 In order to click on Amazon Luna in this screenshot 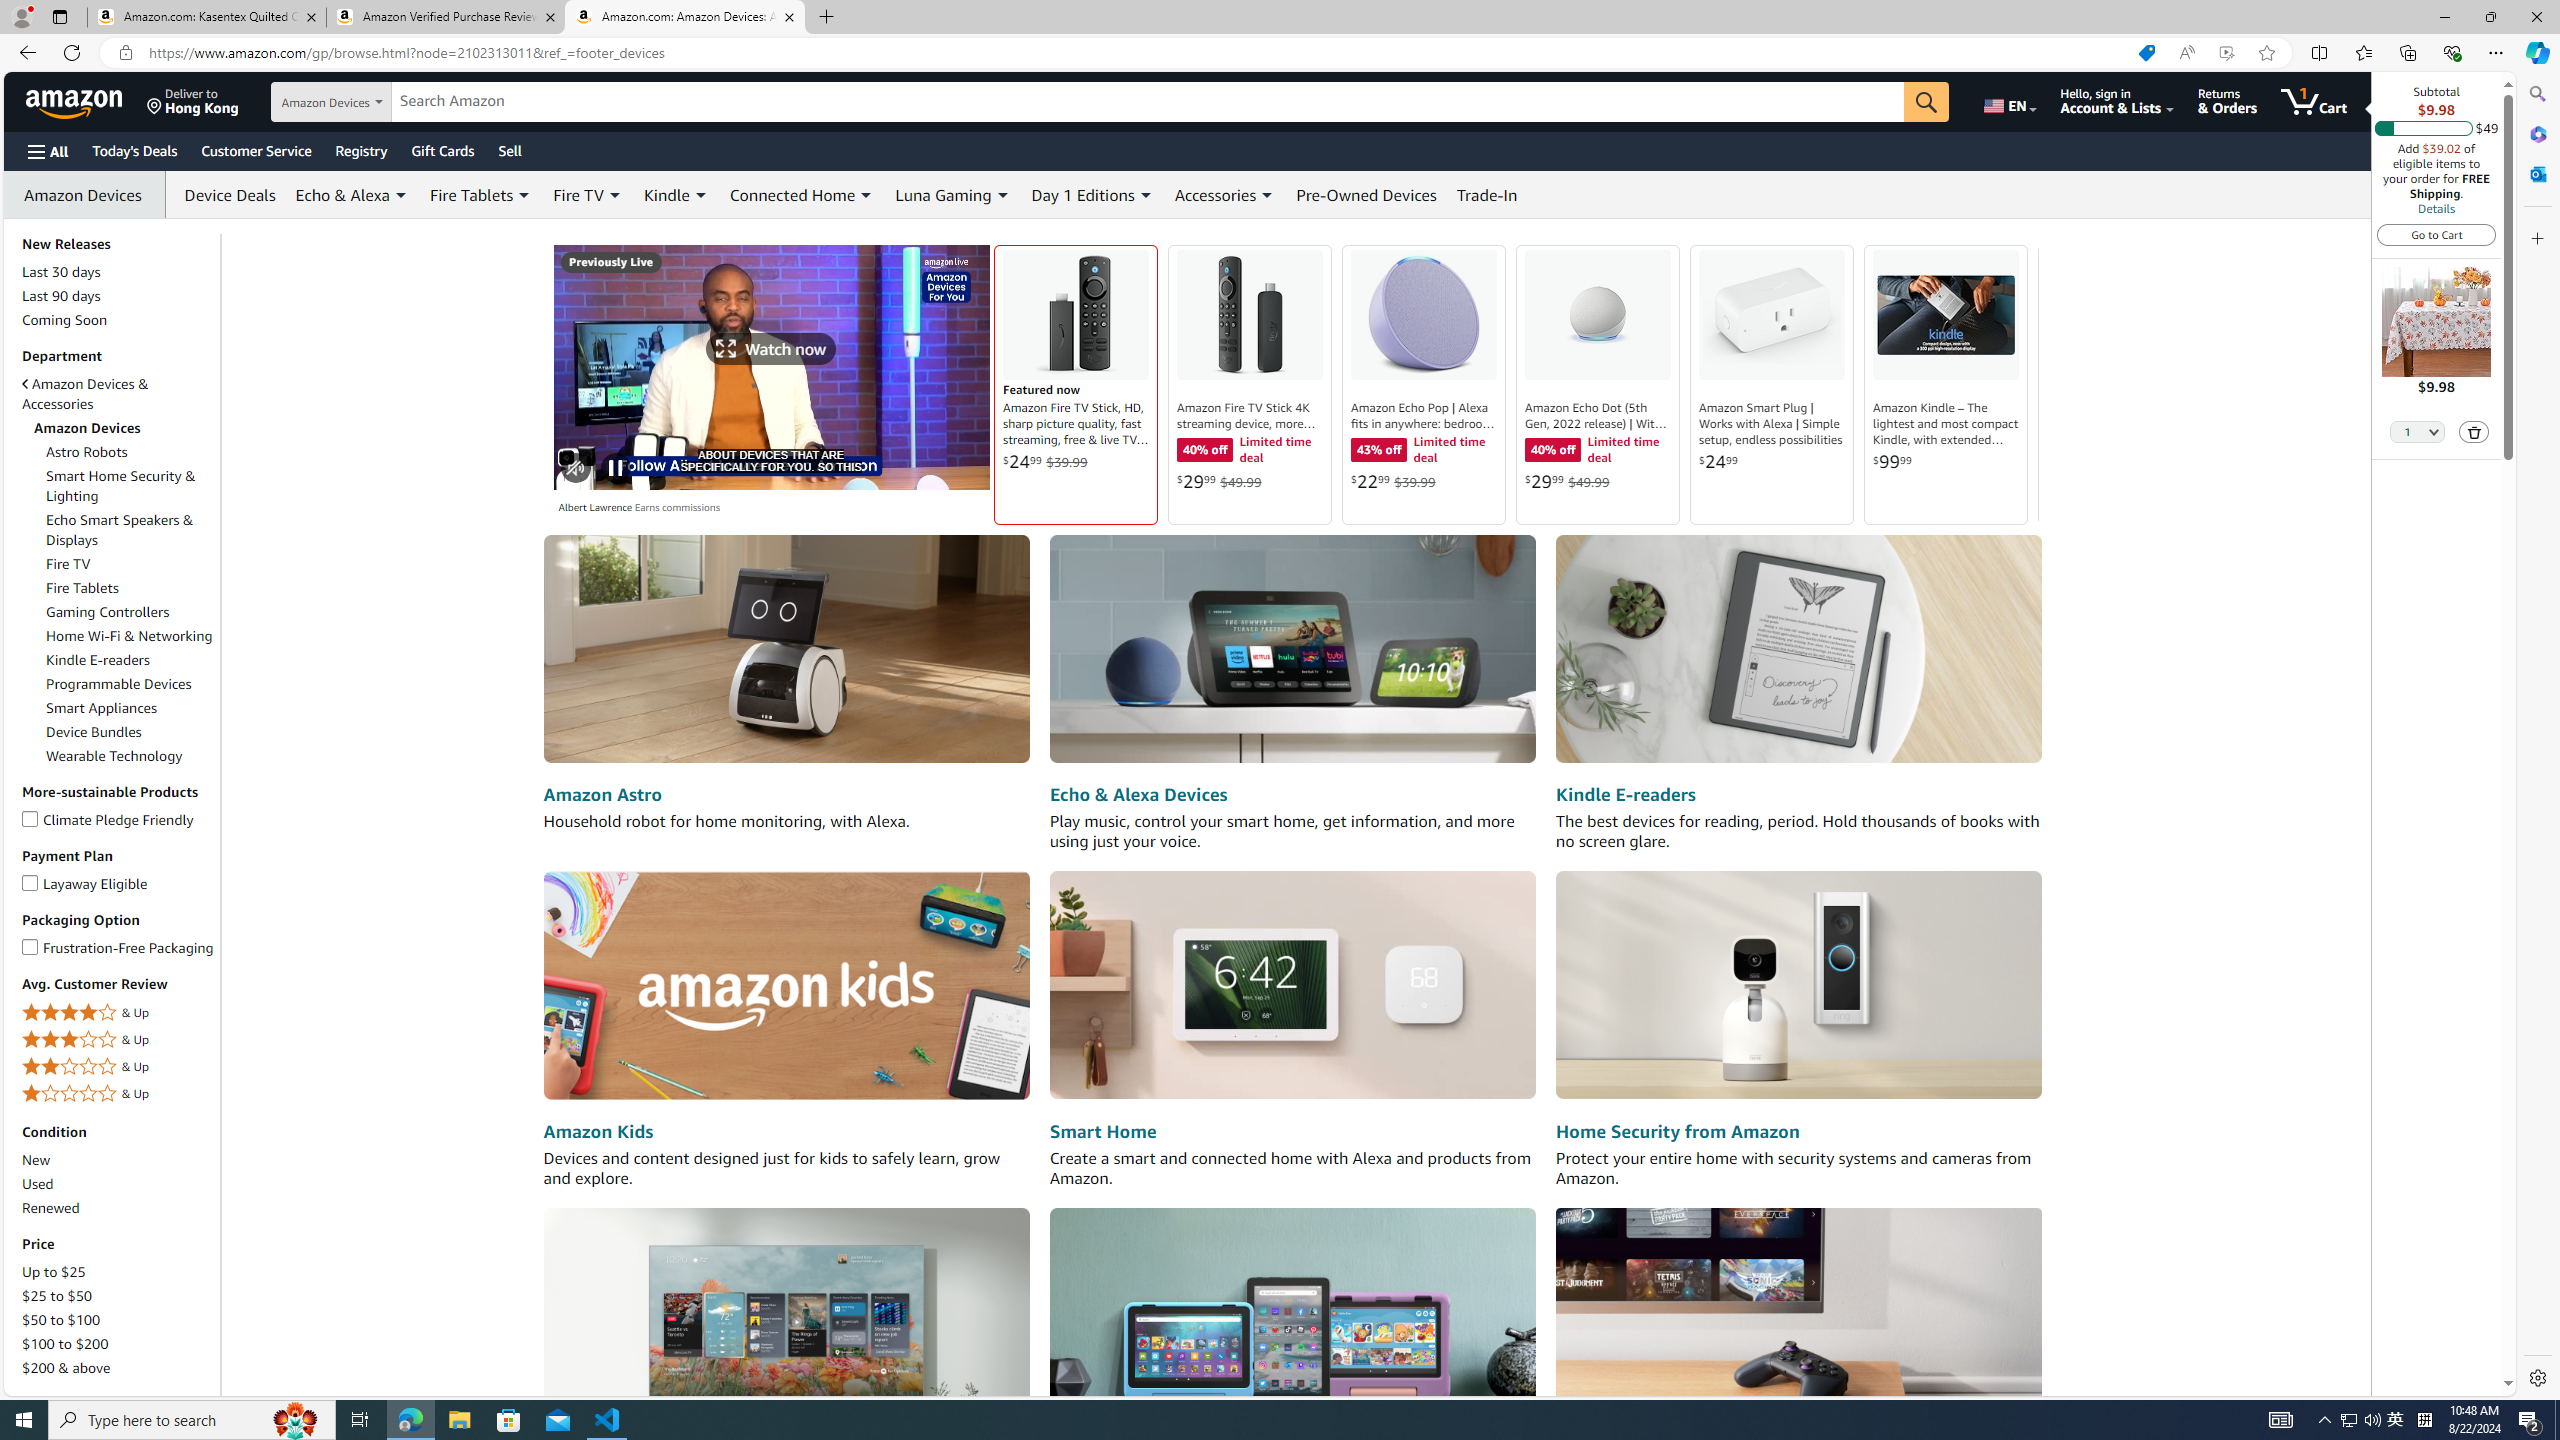, I will do `click(1798, 1320)`.